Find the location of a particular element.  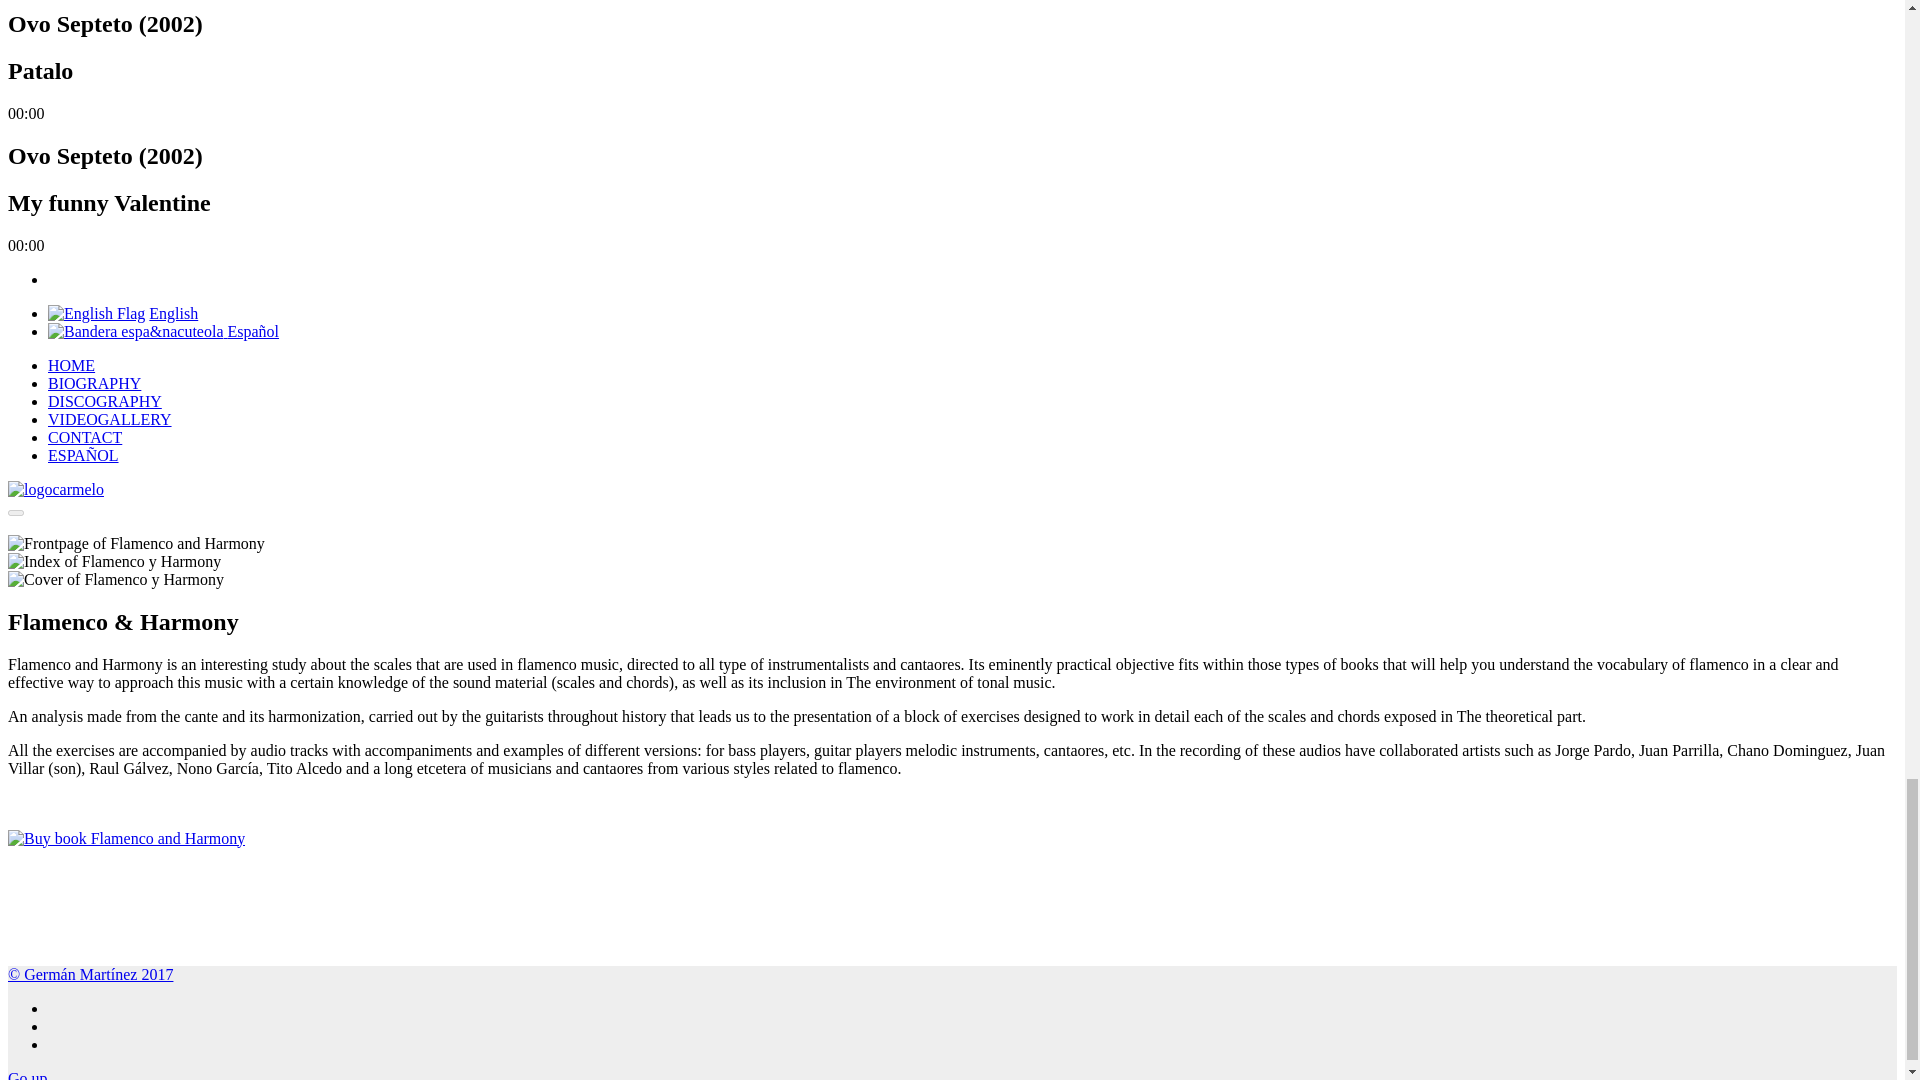

BIOGRAPHY is located at coordinates (94, 383).